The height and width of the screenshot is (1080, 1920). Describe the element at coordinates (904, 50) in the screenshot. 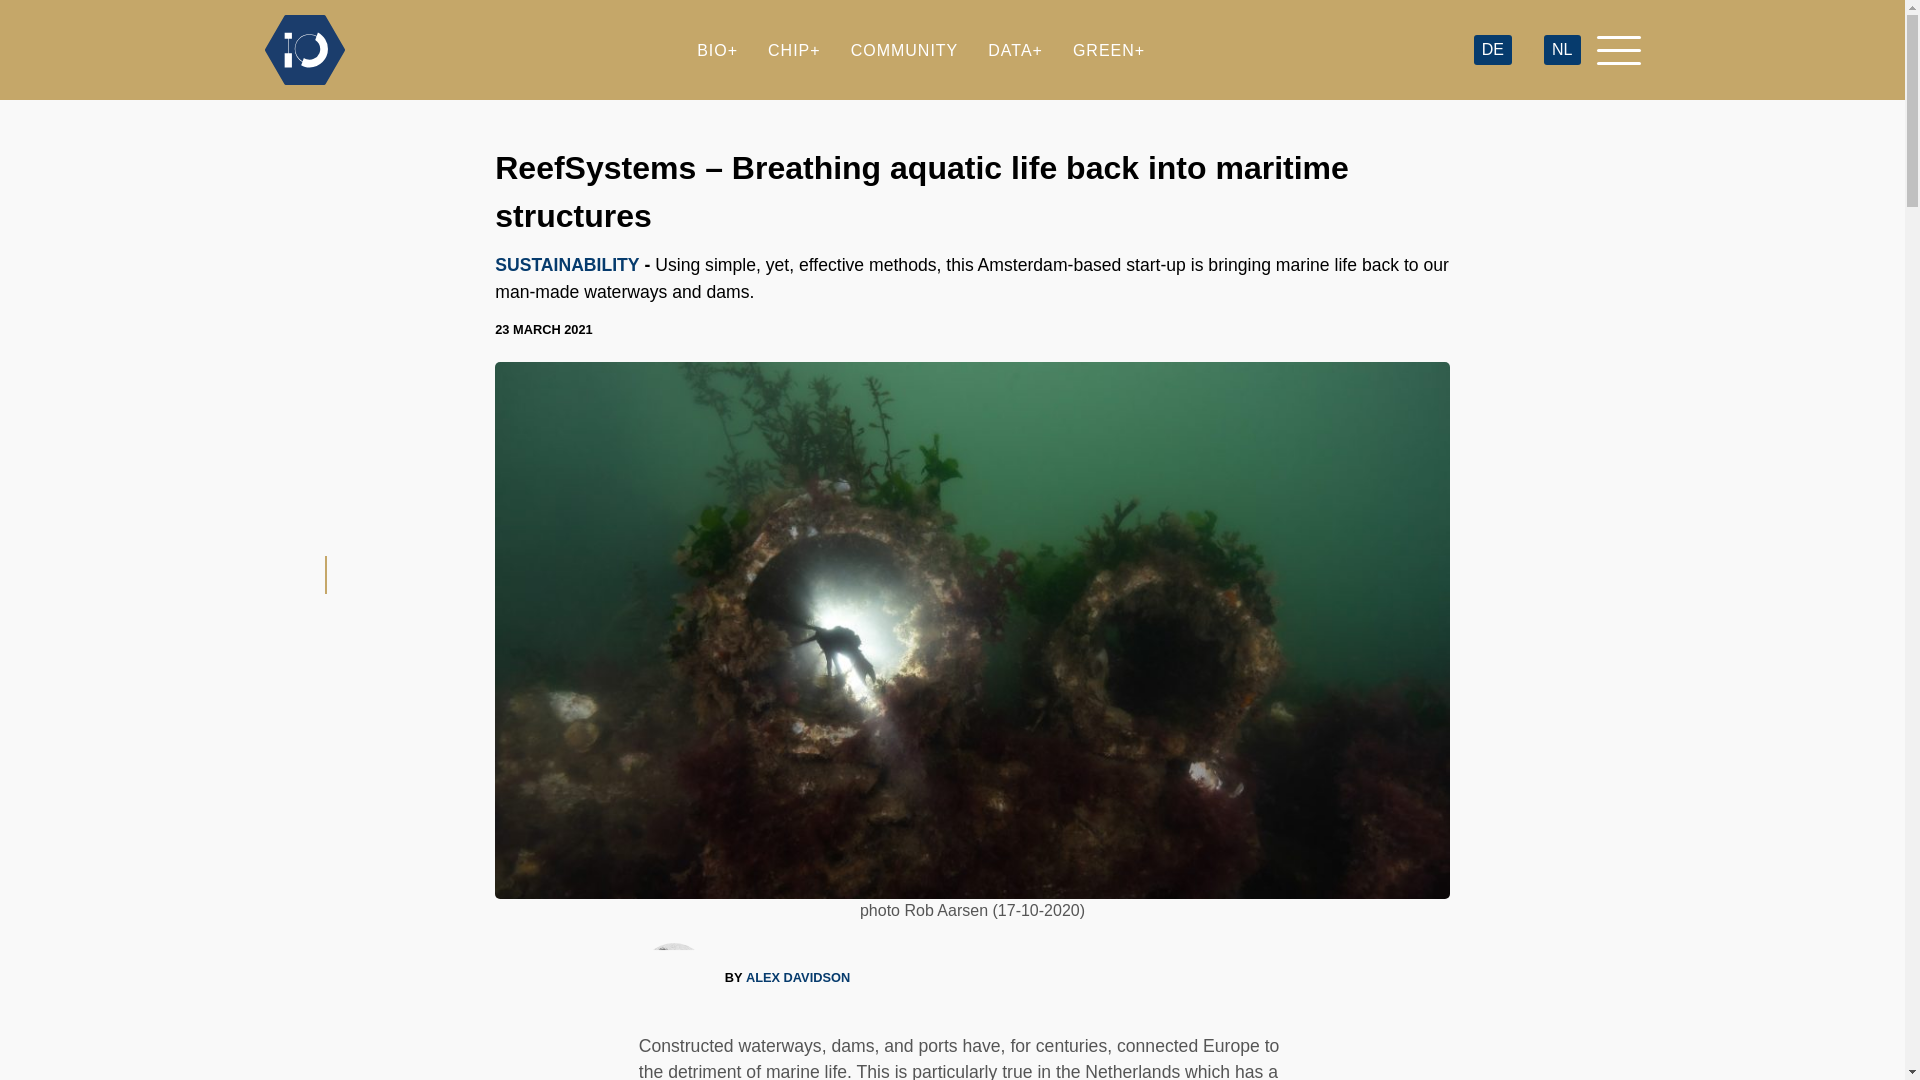

I see `COMMUNITY` at that location.